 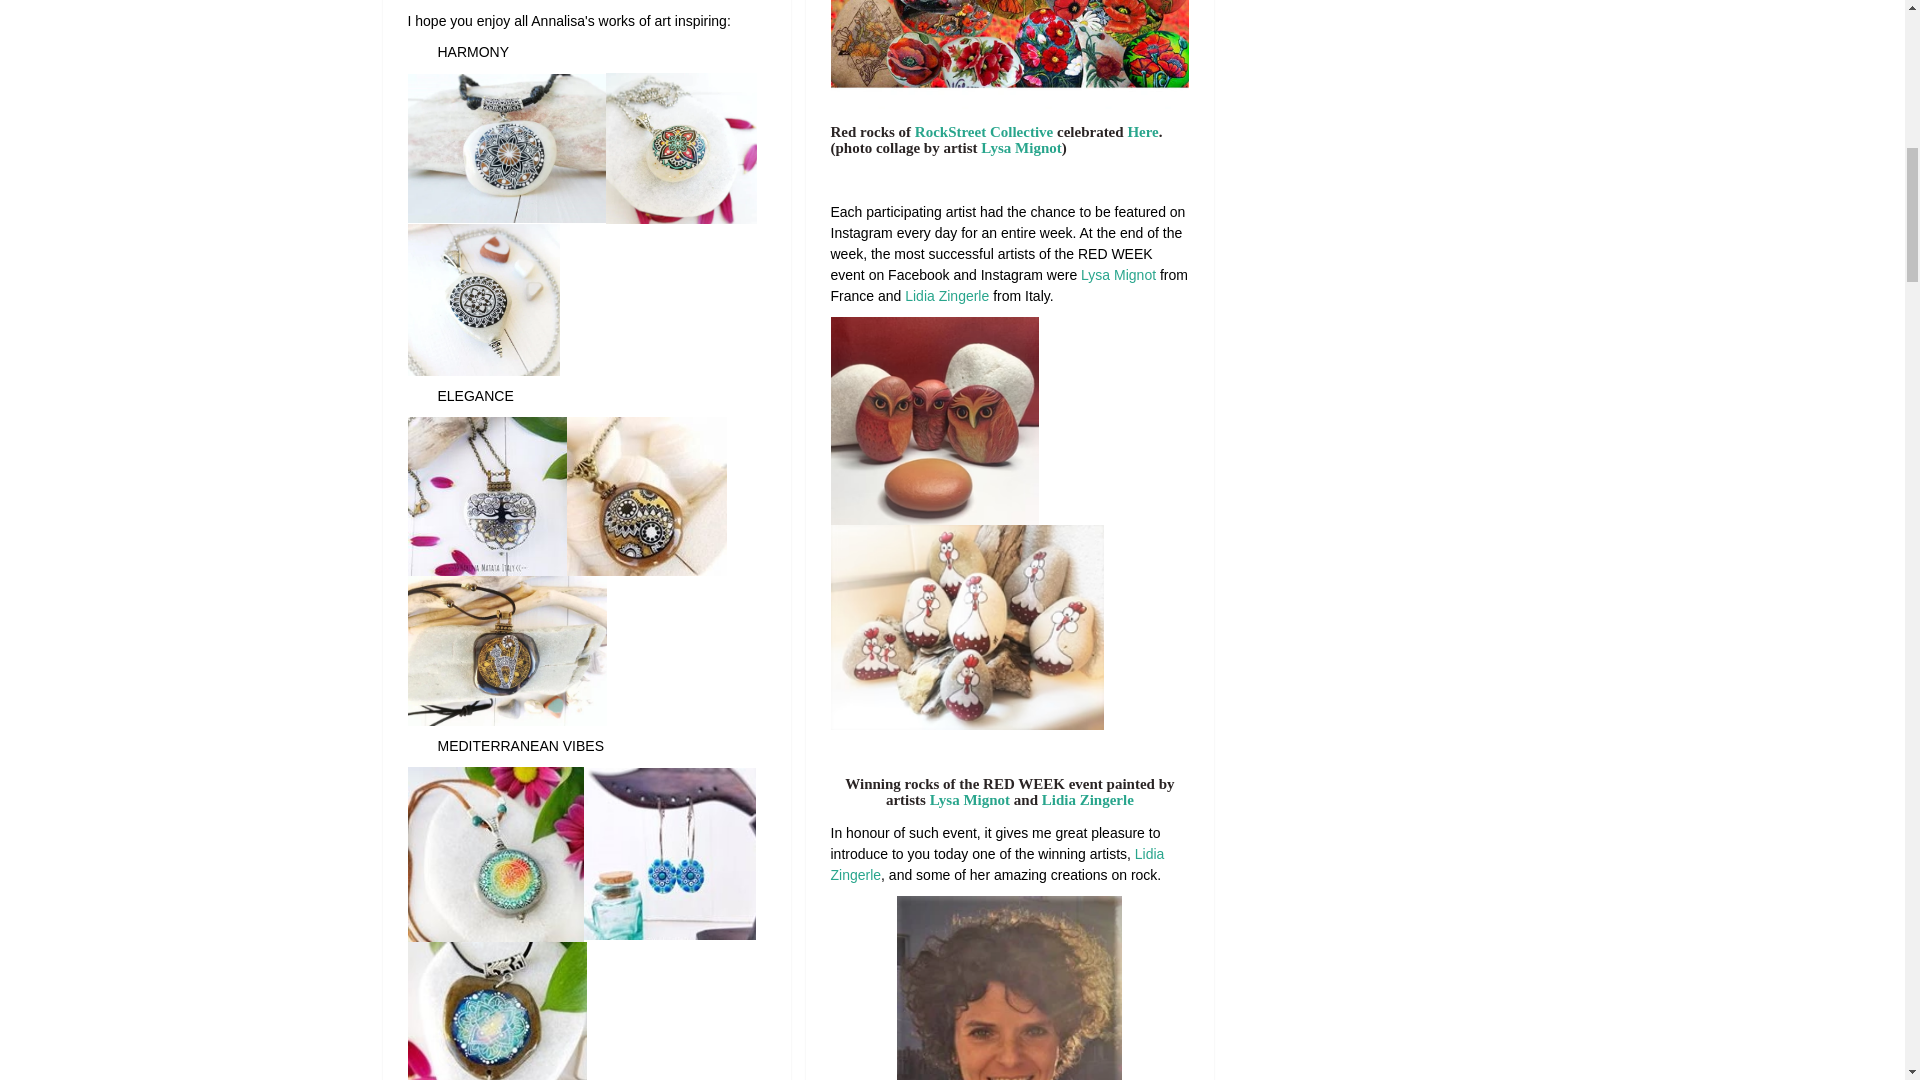 I want to click on Lidia Zingerle, so click(x=1088, y=799).